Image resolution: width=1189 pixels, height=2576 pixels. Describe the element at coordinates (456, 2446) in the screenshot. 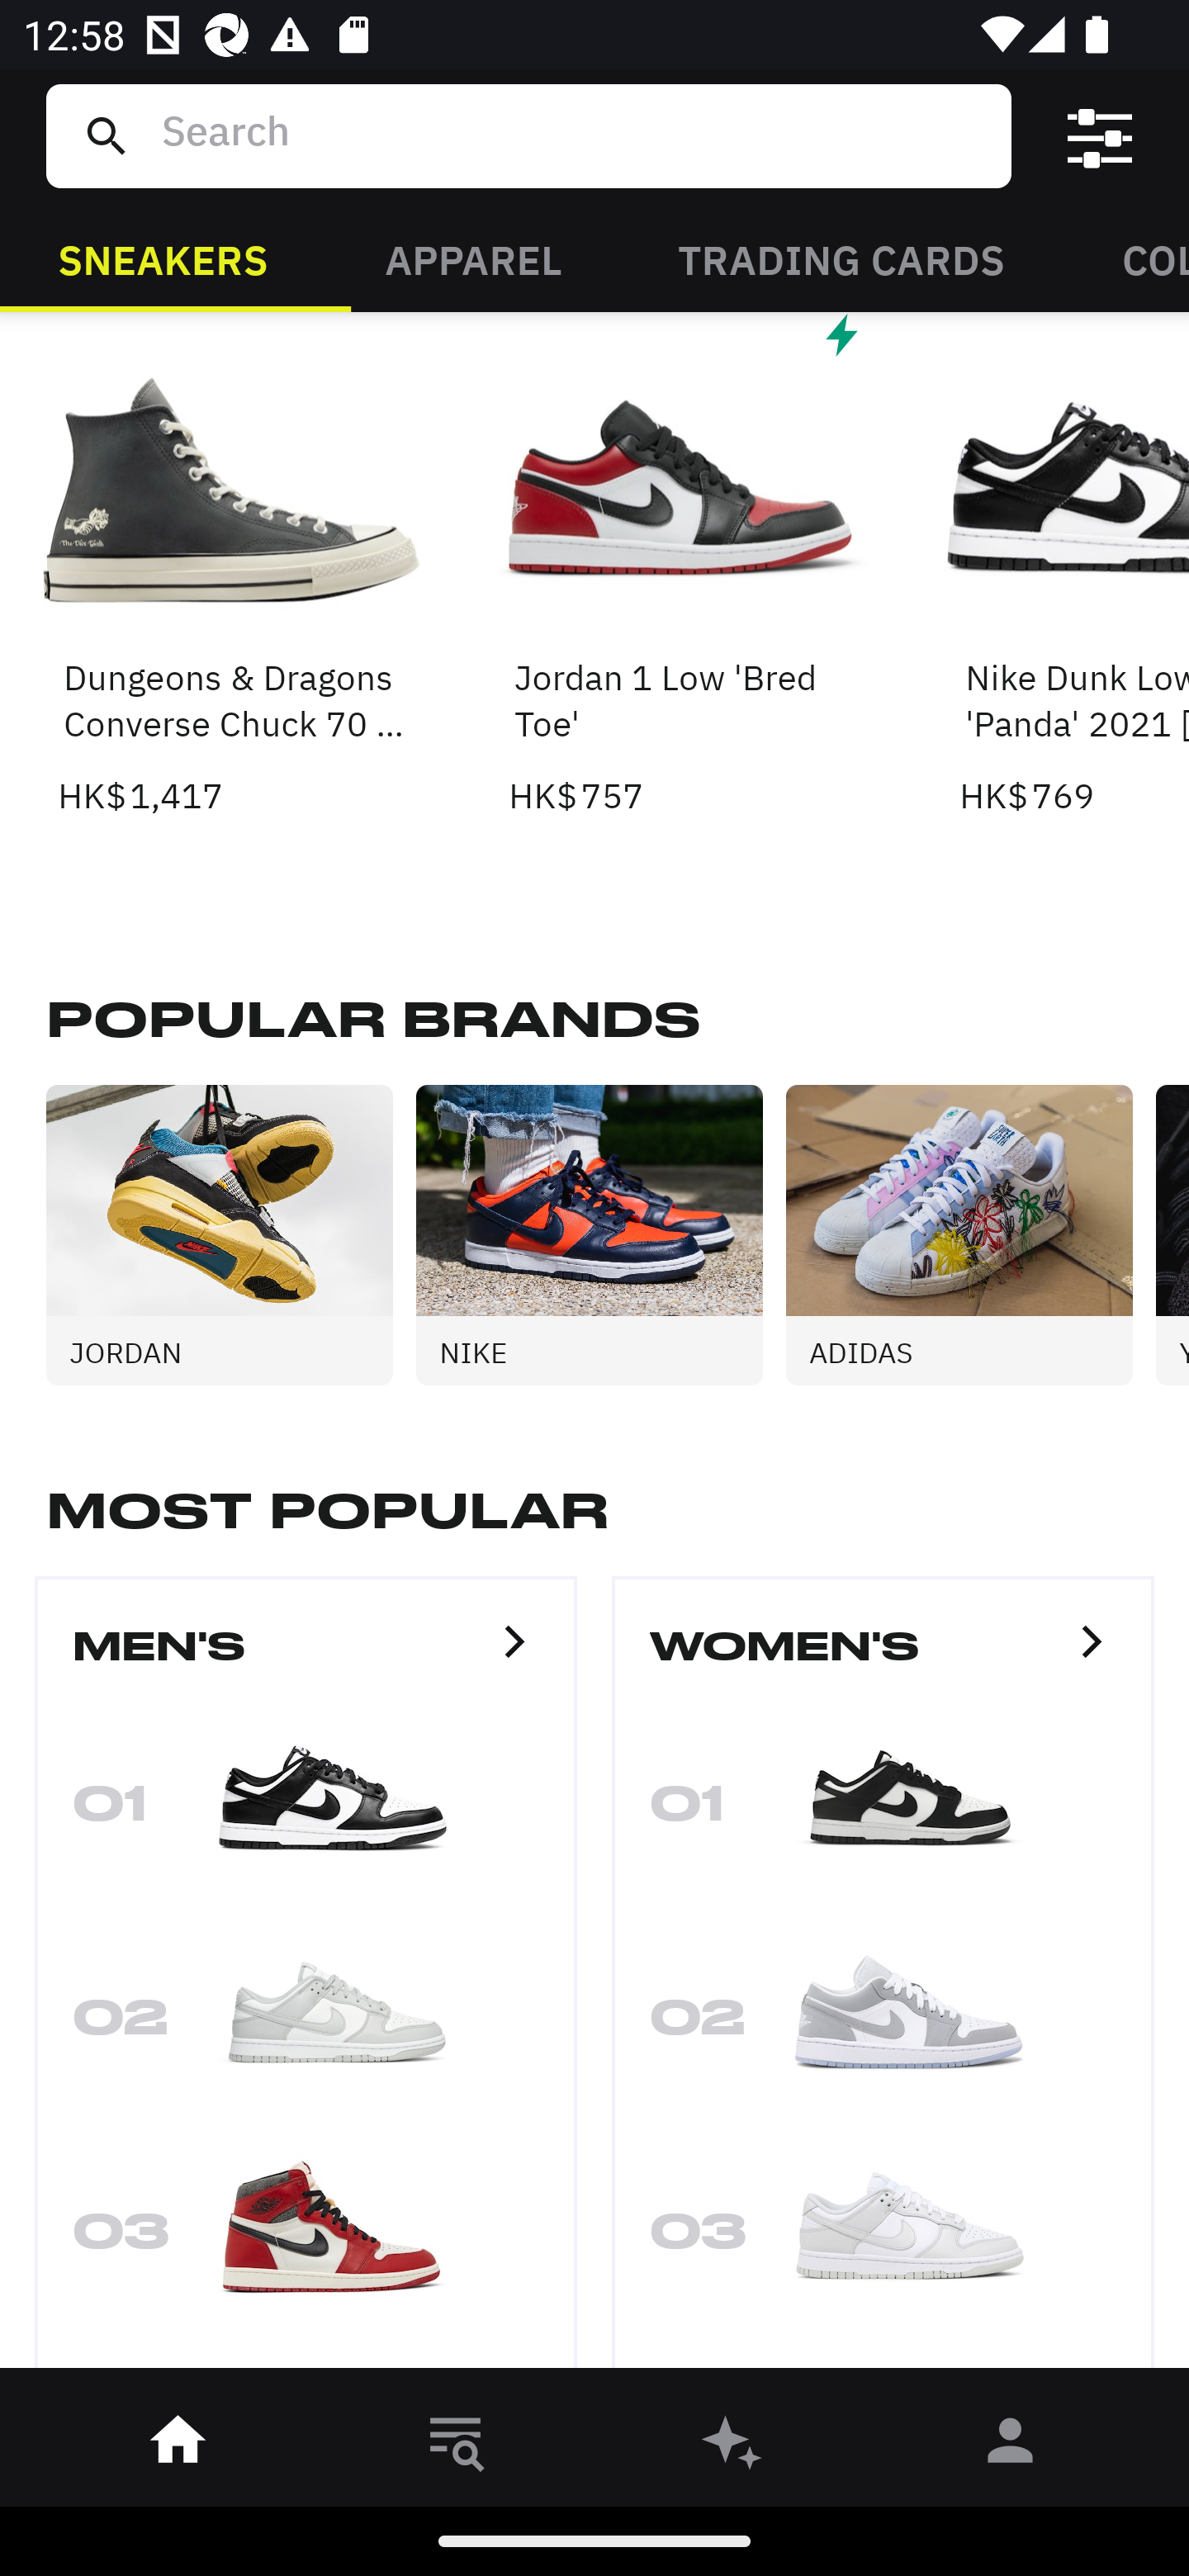

I see `󱎸` at that location.